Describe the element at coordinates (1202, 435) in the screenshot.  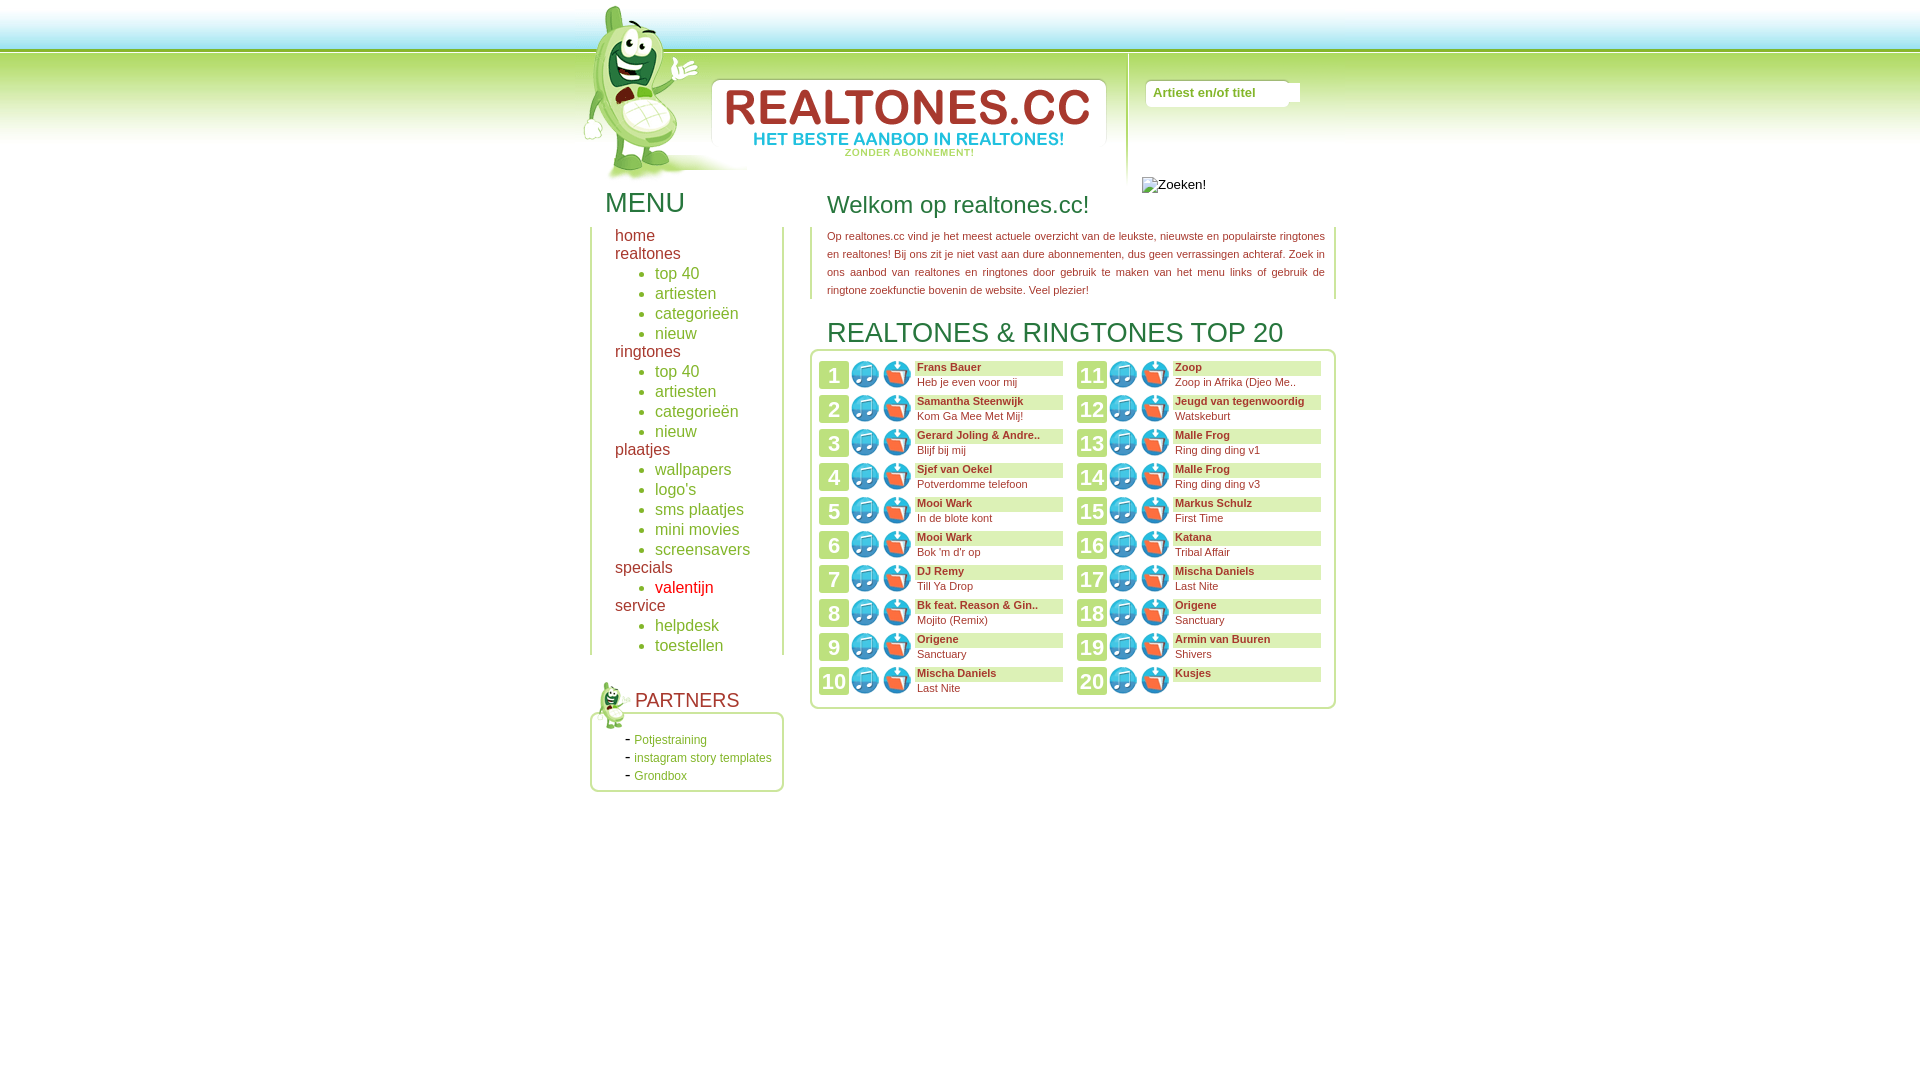
I see `Malle Frog` at that location.